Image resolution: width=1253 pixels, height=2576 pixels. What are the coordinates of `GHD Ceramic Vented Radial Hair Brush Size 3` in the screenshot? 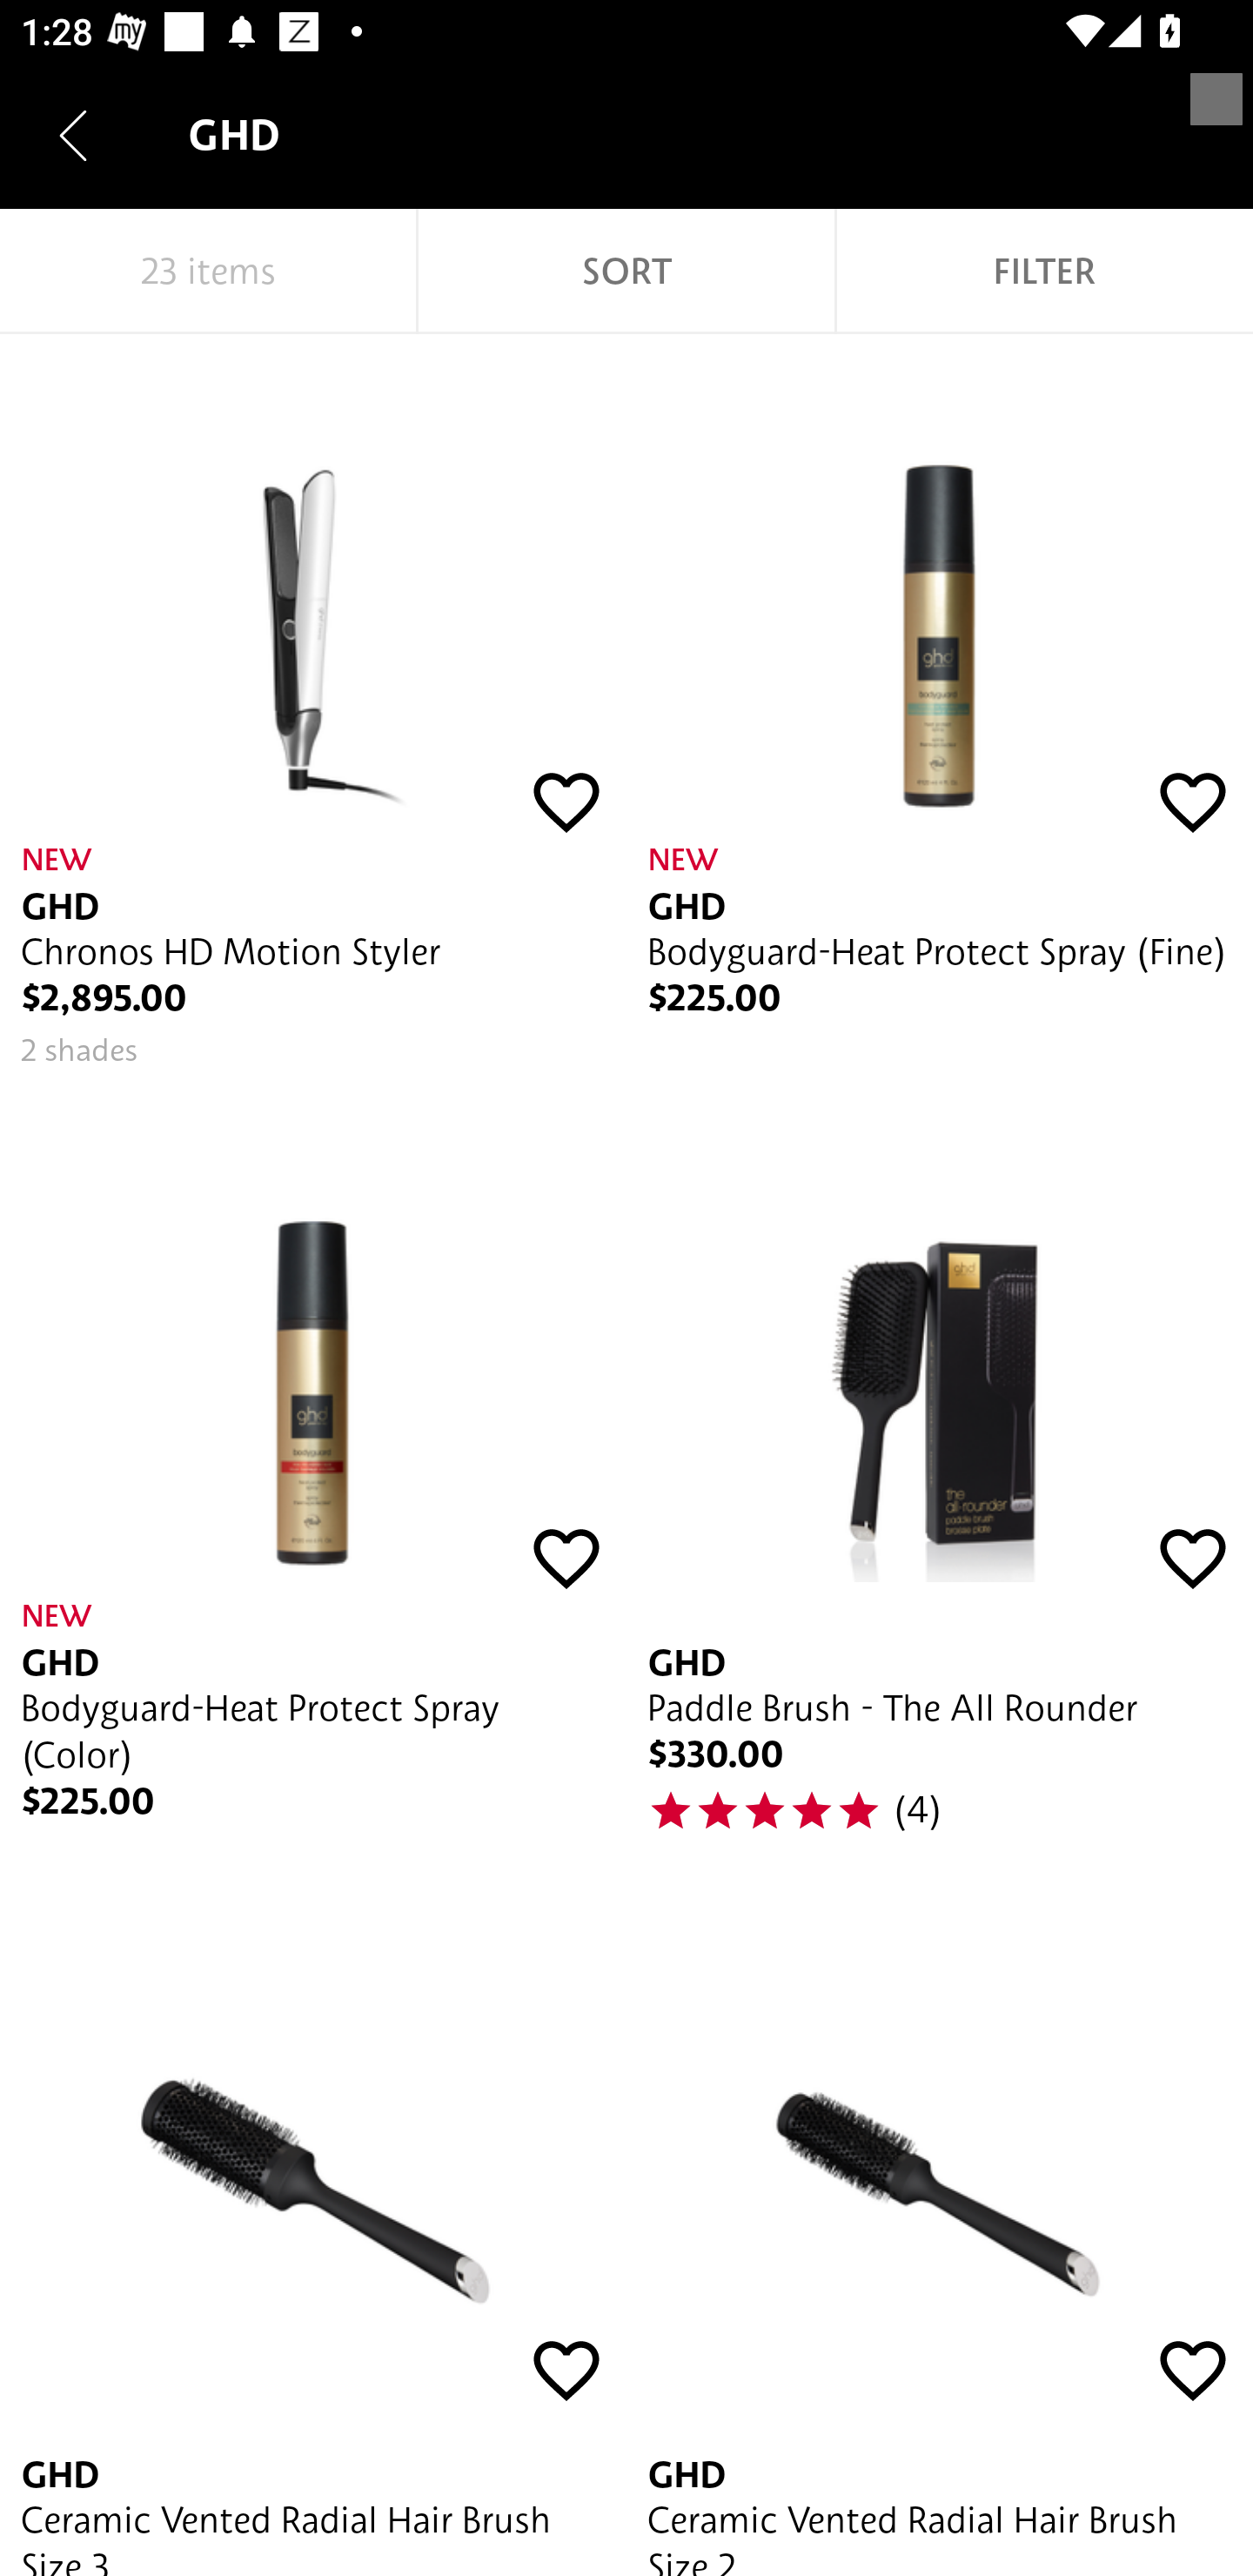 It's located at (313, 2240).